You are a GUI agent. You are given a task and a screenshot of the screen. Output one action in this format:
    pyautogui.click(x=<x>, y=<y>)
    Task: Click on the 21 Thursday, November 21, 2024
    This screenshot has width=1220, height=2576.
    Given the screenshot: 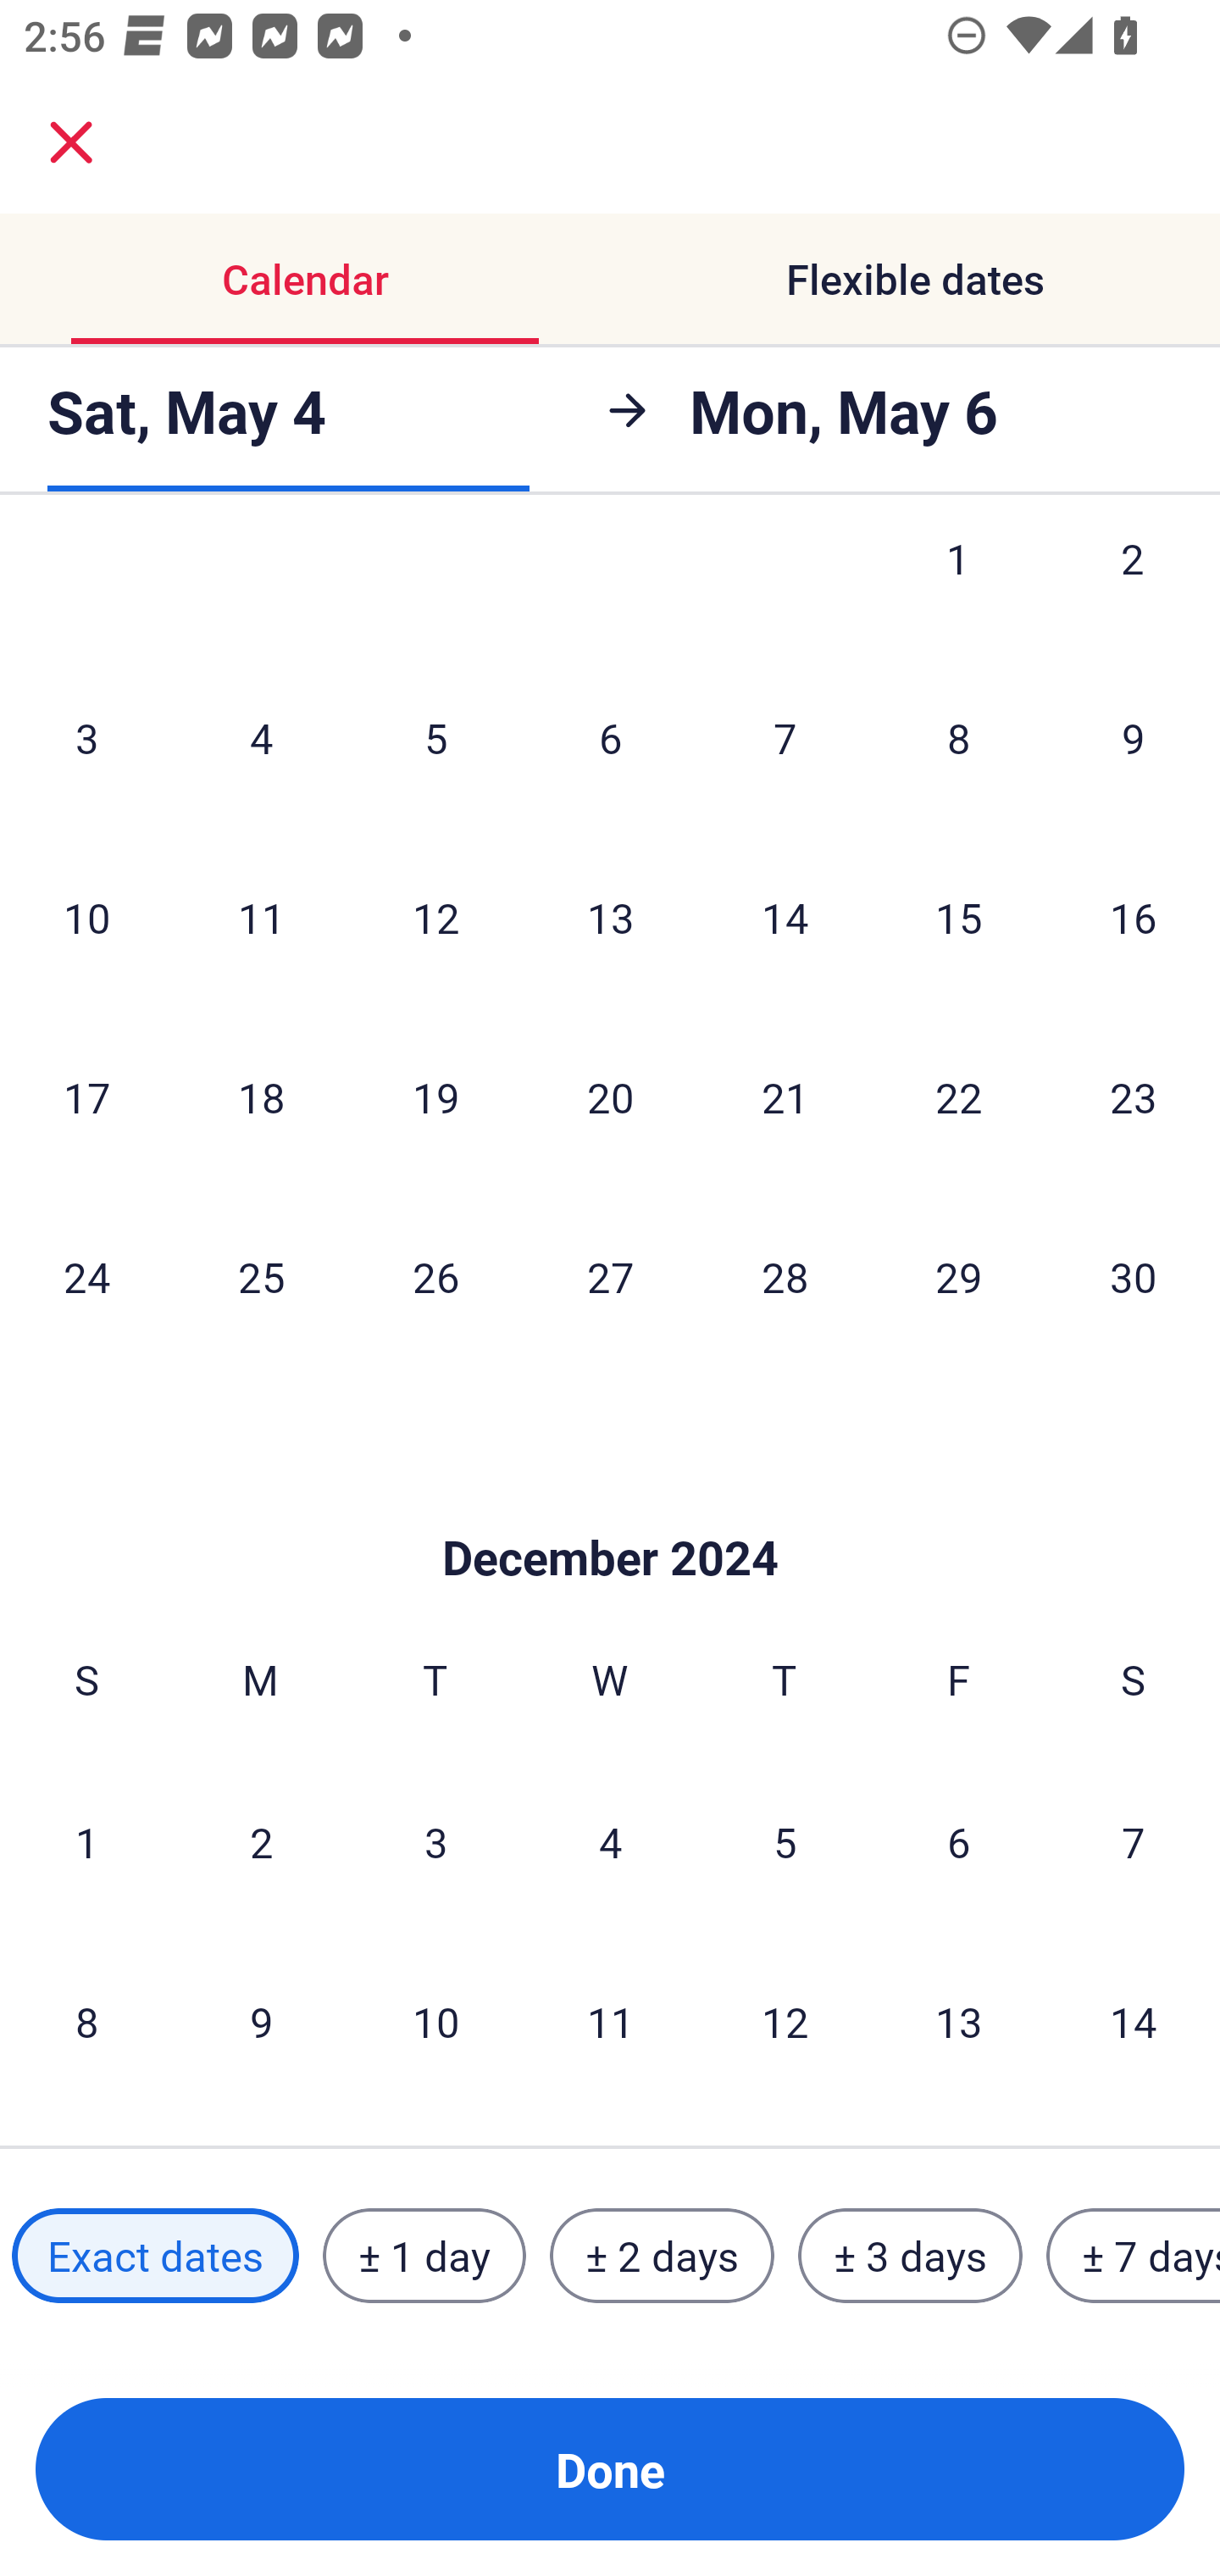 What is the action you would take?
    pyautogui.click(x=785, y=1096)
    